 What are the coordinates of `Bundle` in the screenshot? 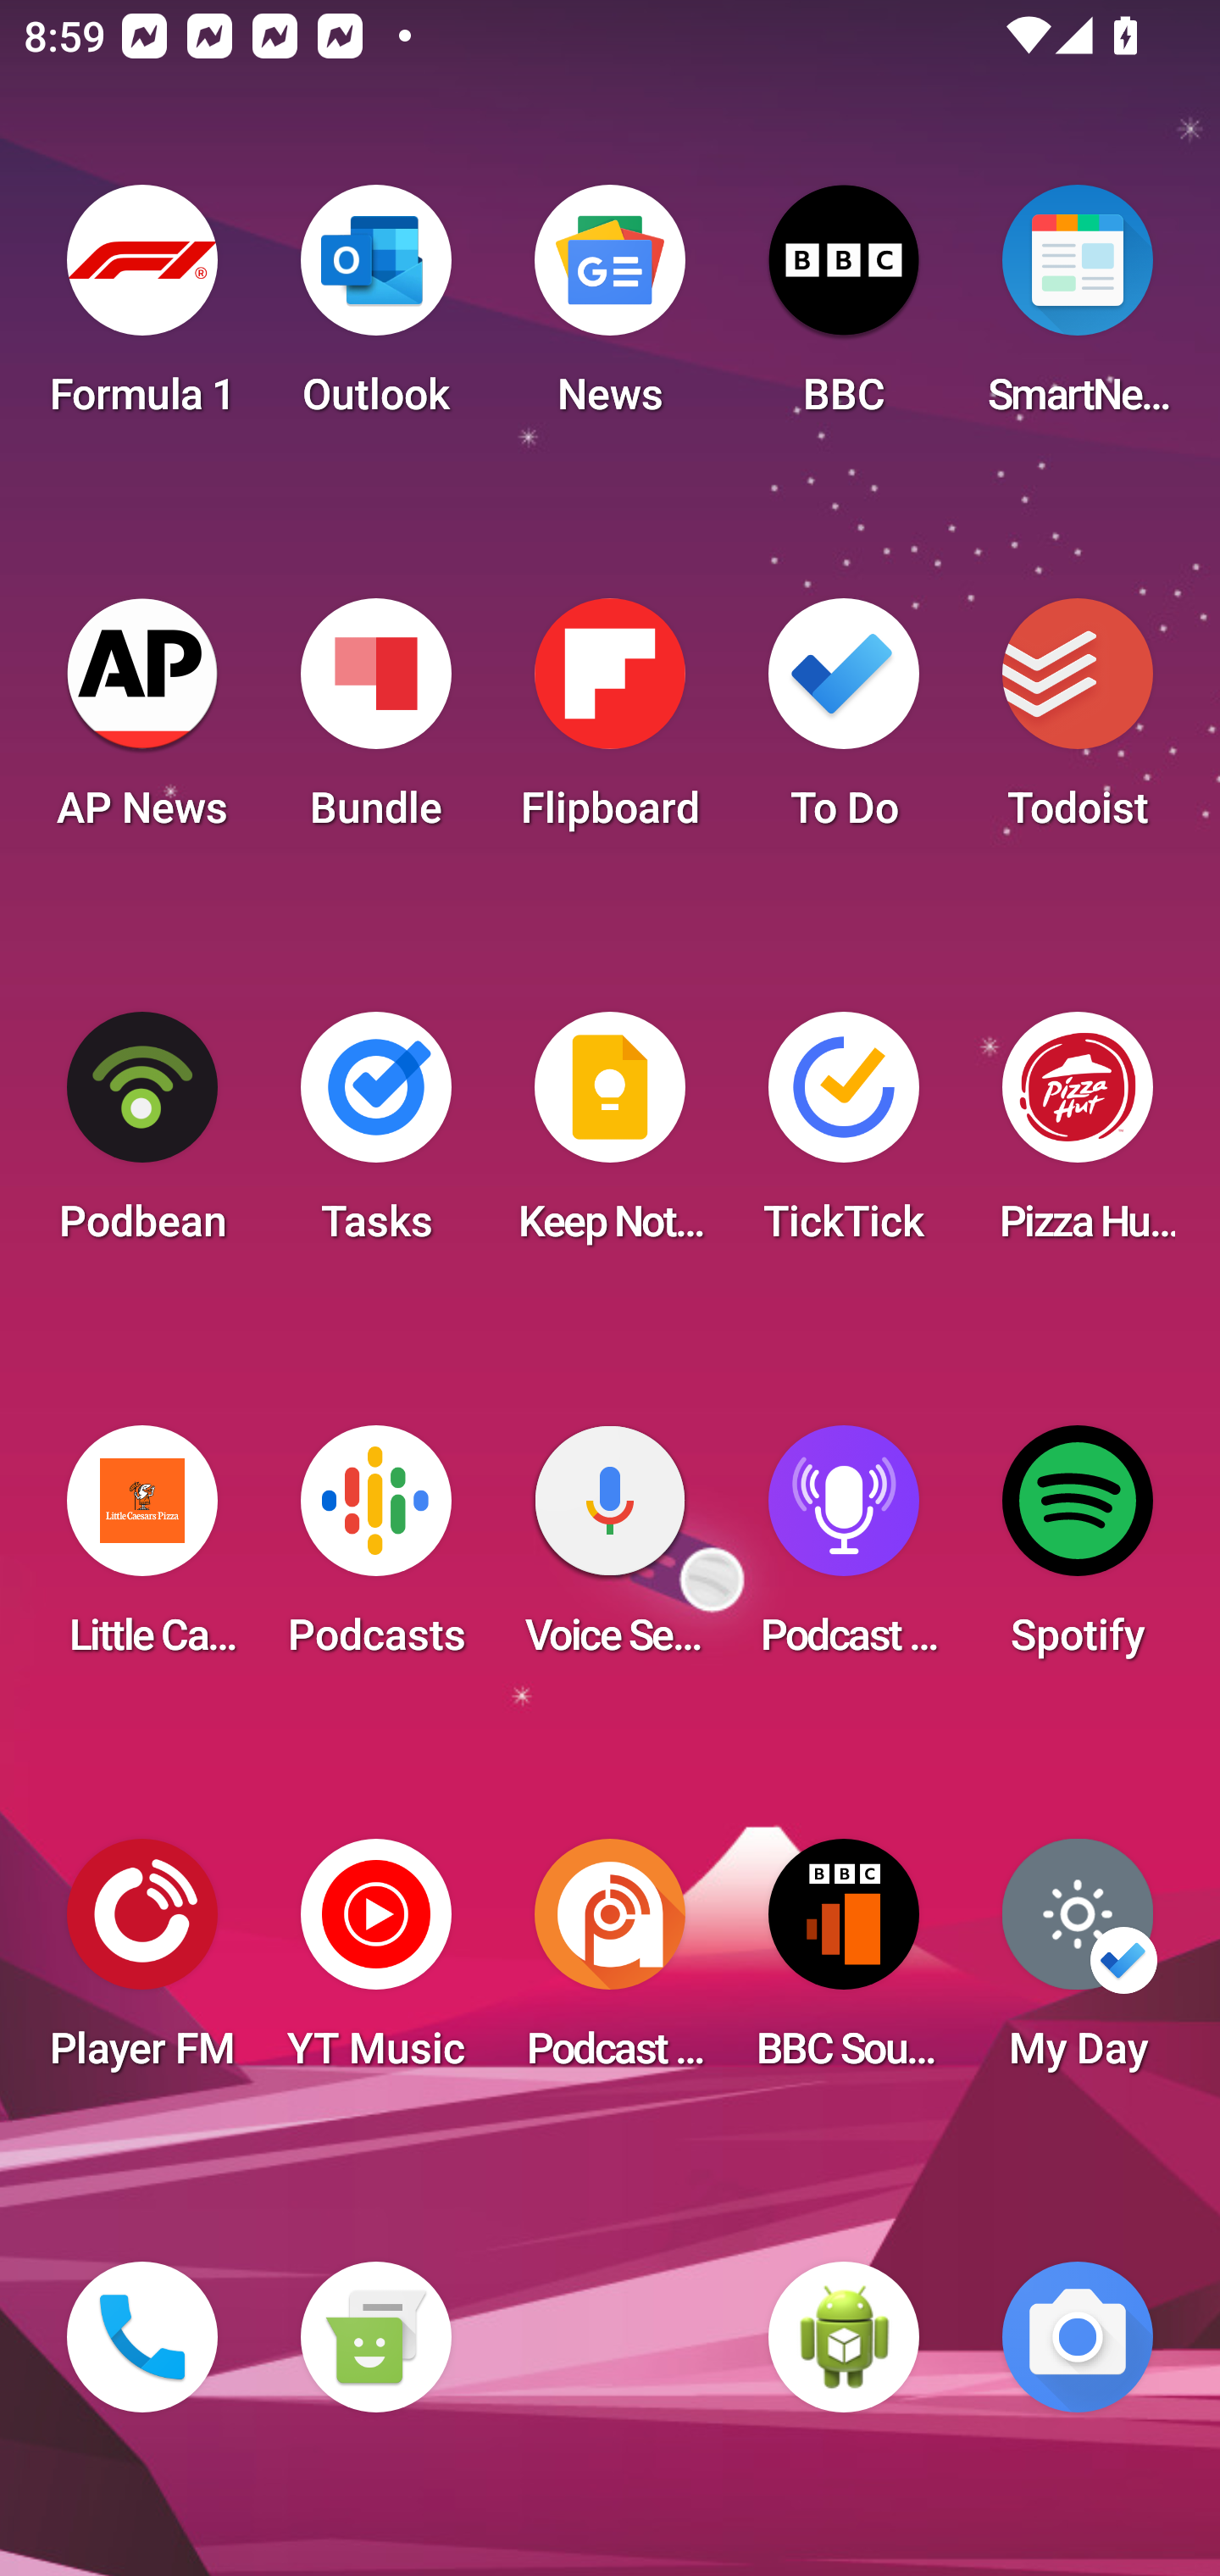 It's located at (375, 724).